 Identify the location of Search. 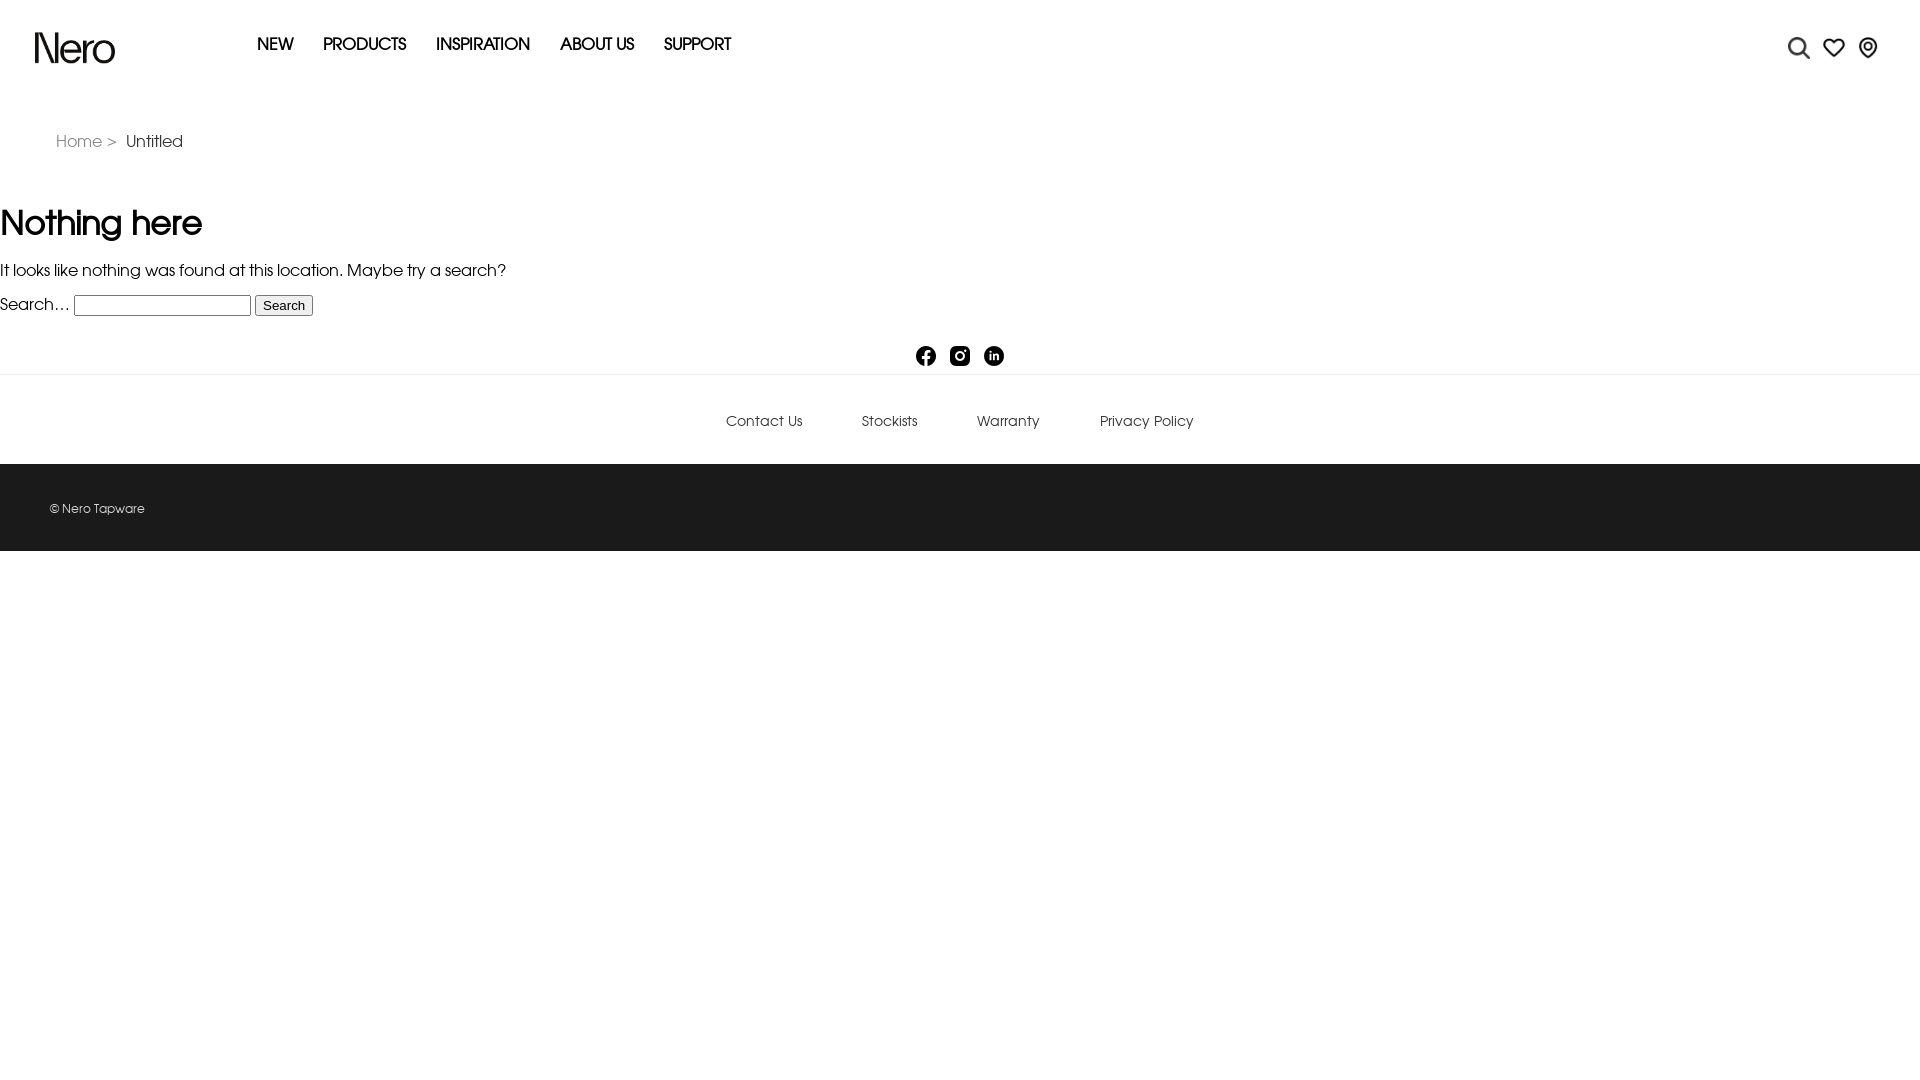
(284, 306).